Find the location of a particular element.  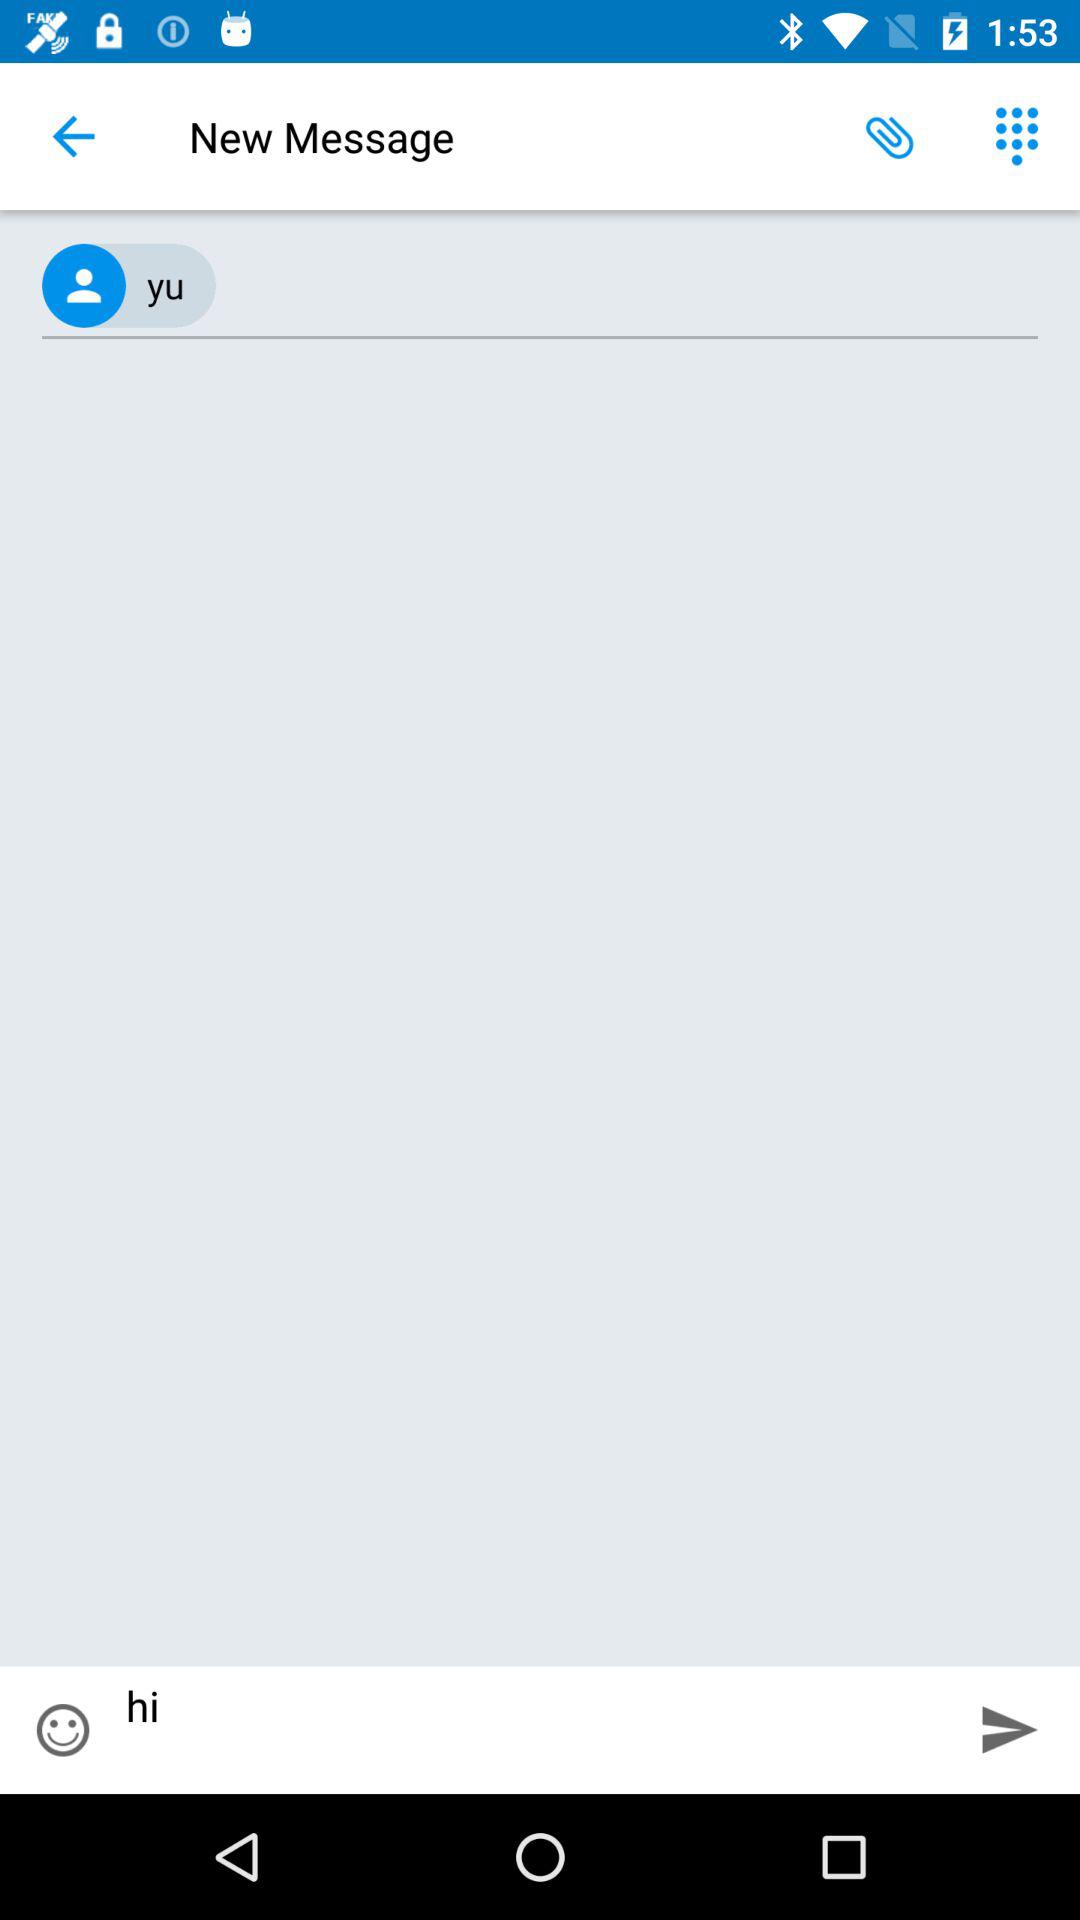

choose the item to the left of the new message icon is located at coordinates (73, 136).